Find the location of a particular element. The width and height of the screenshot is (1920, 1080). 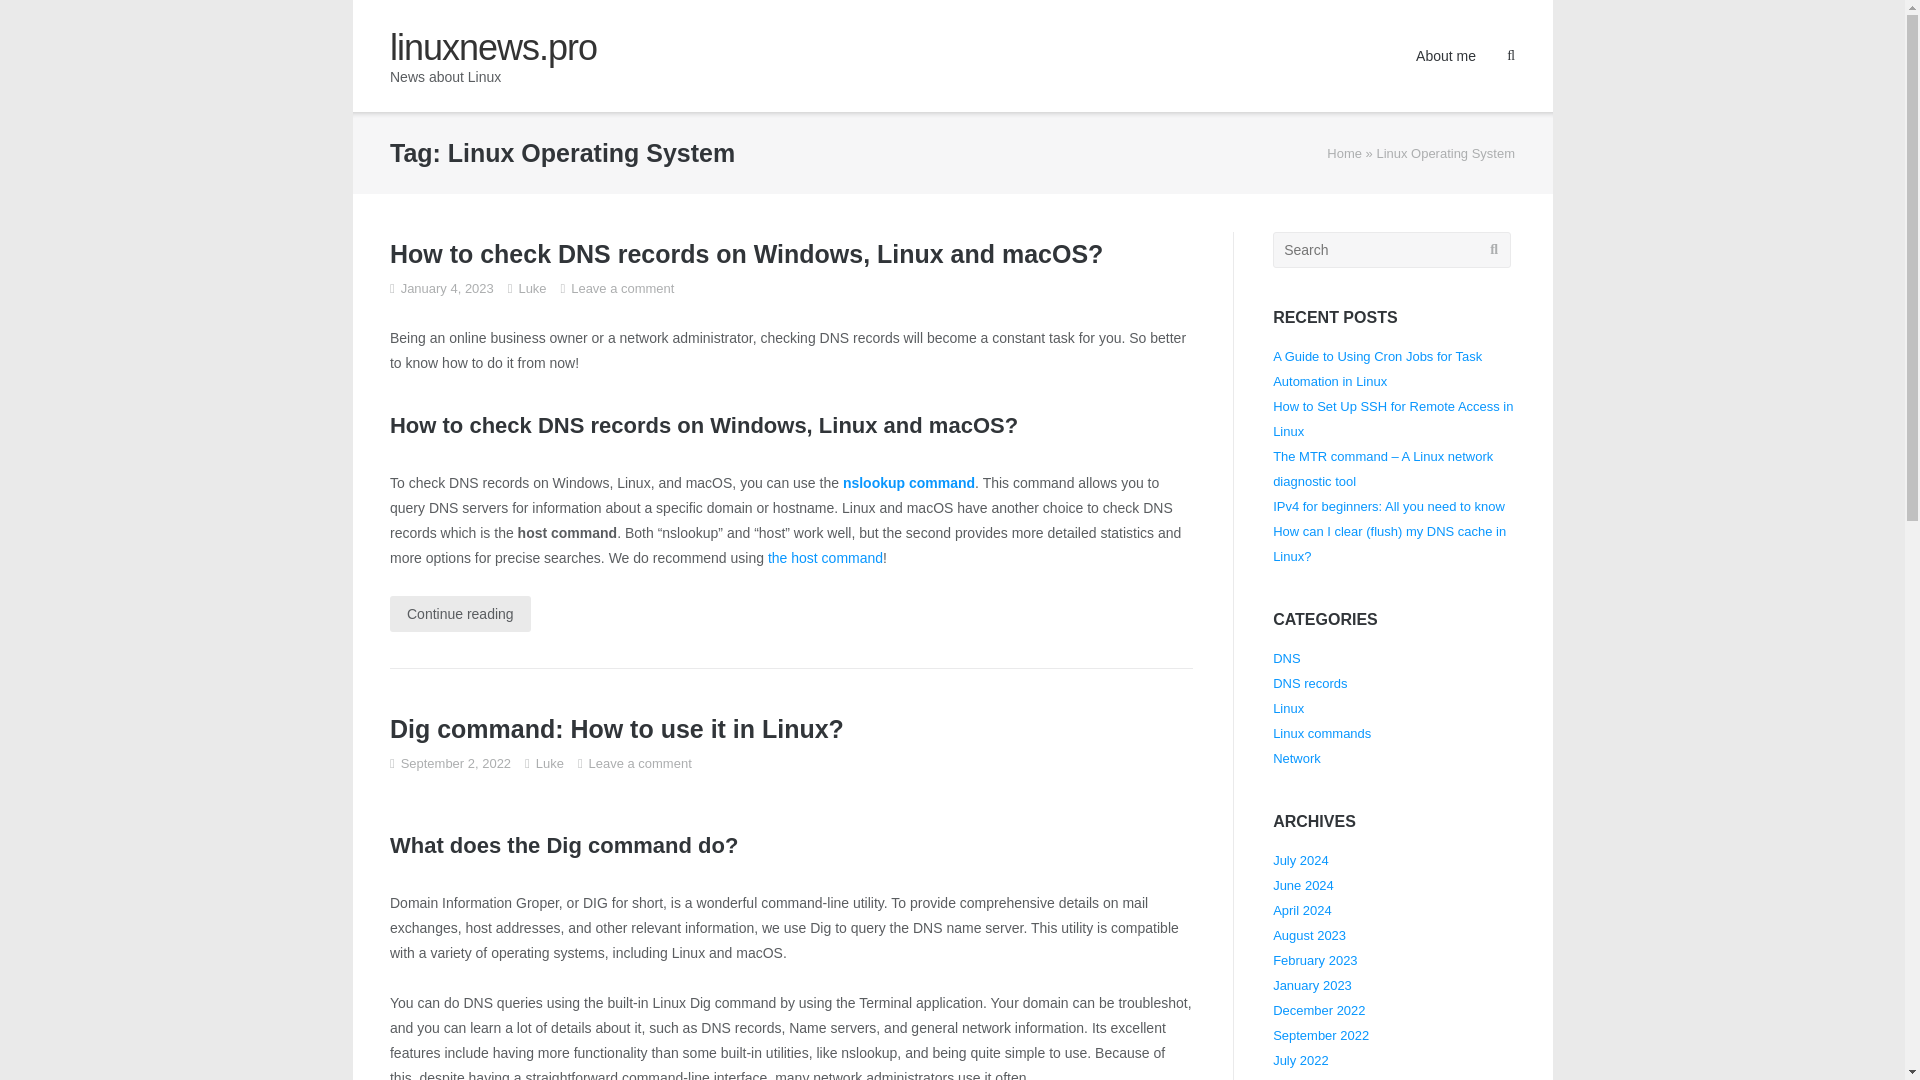

July 2024 is located at coordinates (1300, 860).